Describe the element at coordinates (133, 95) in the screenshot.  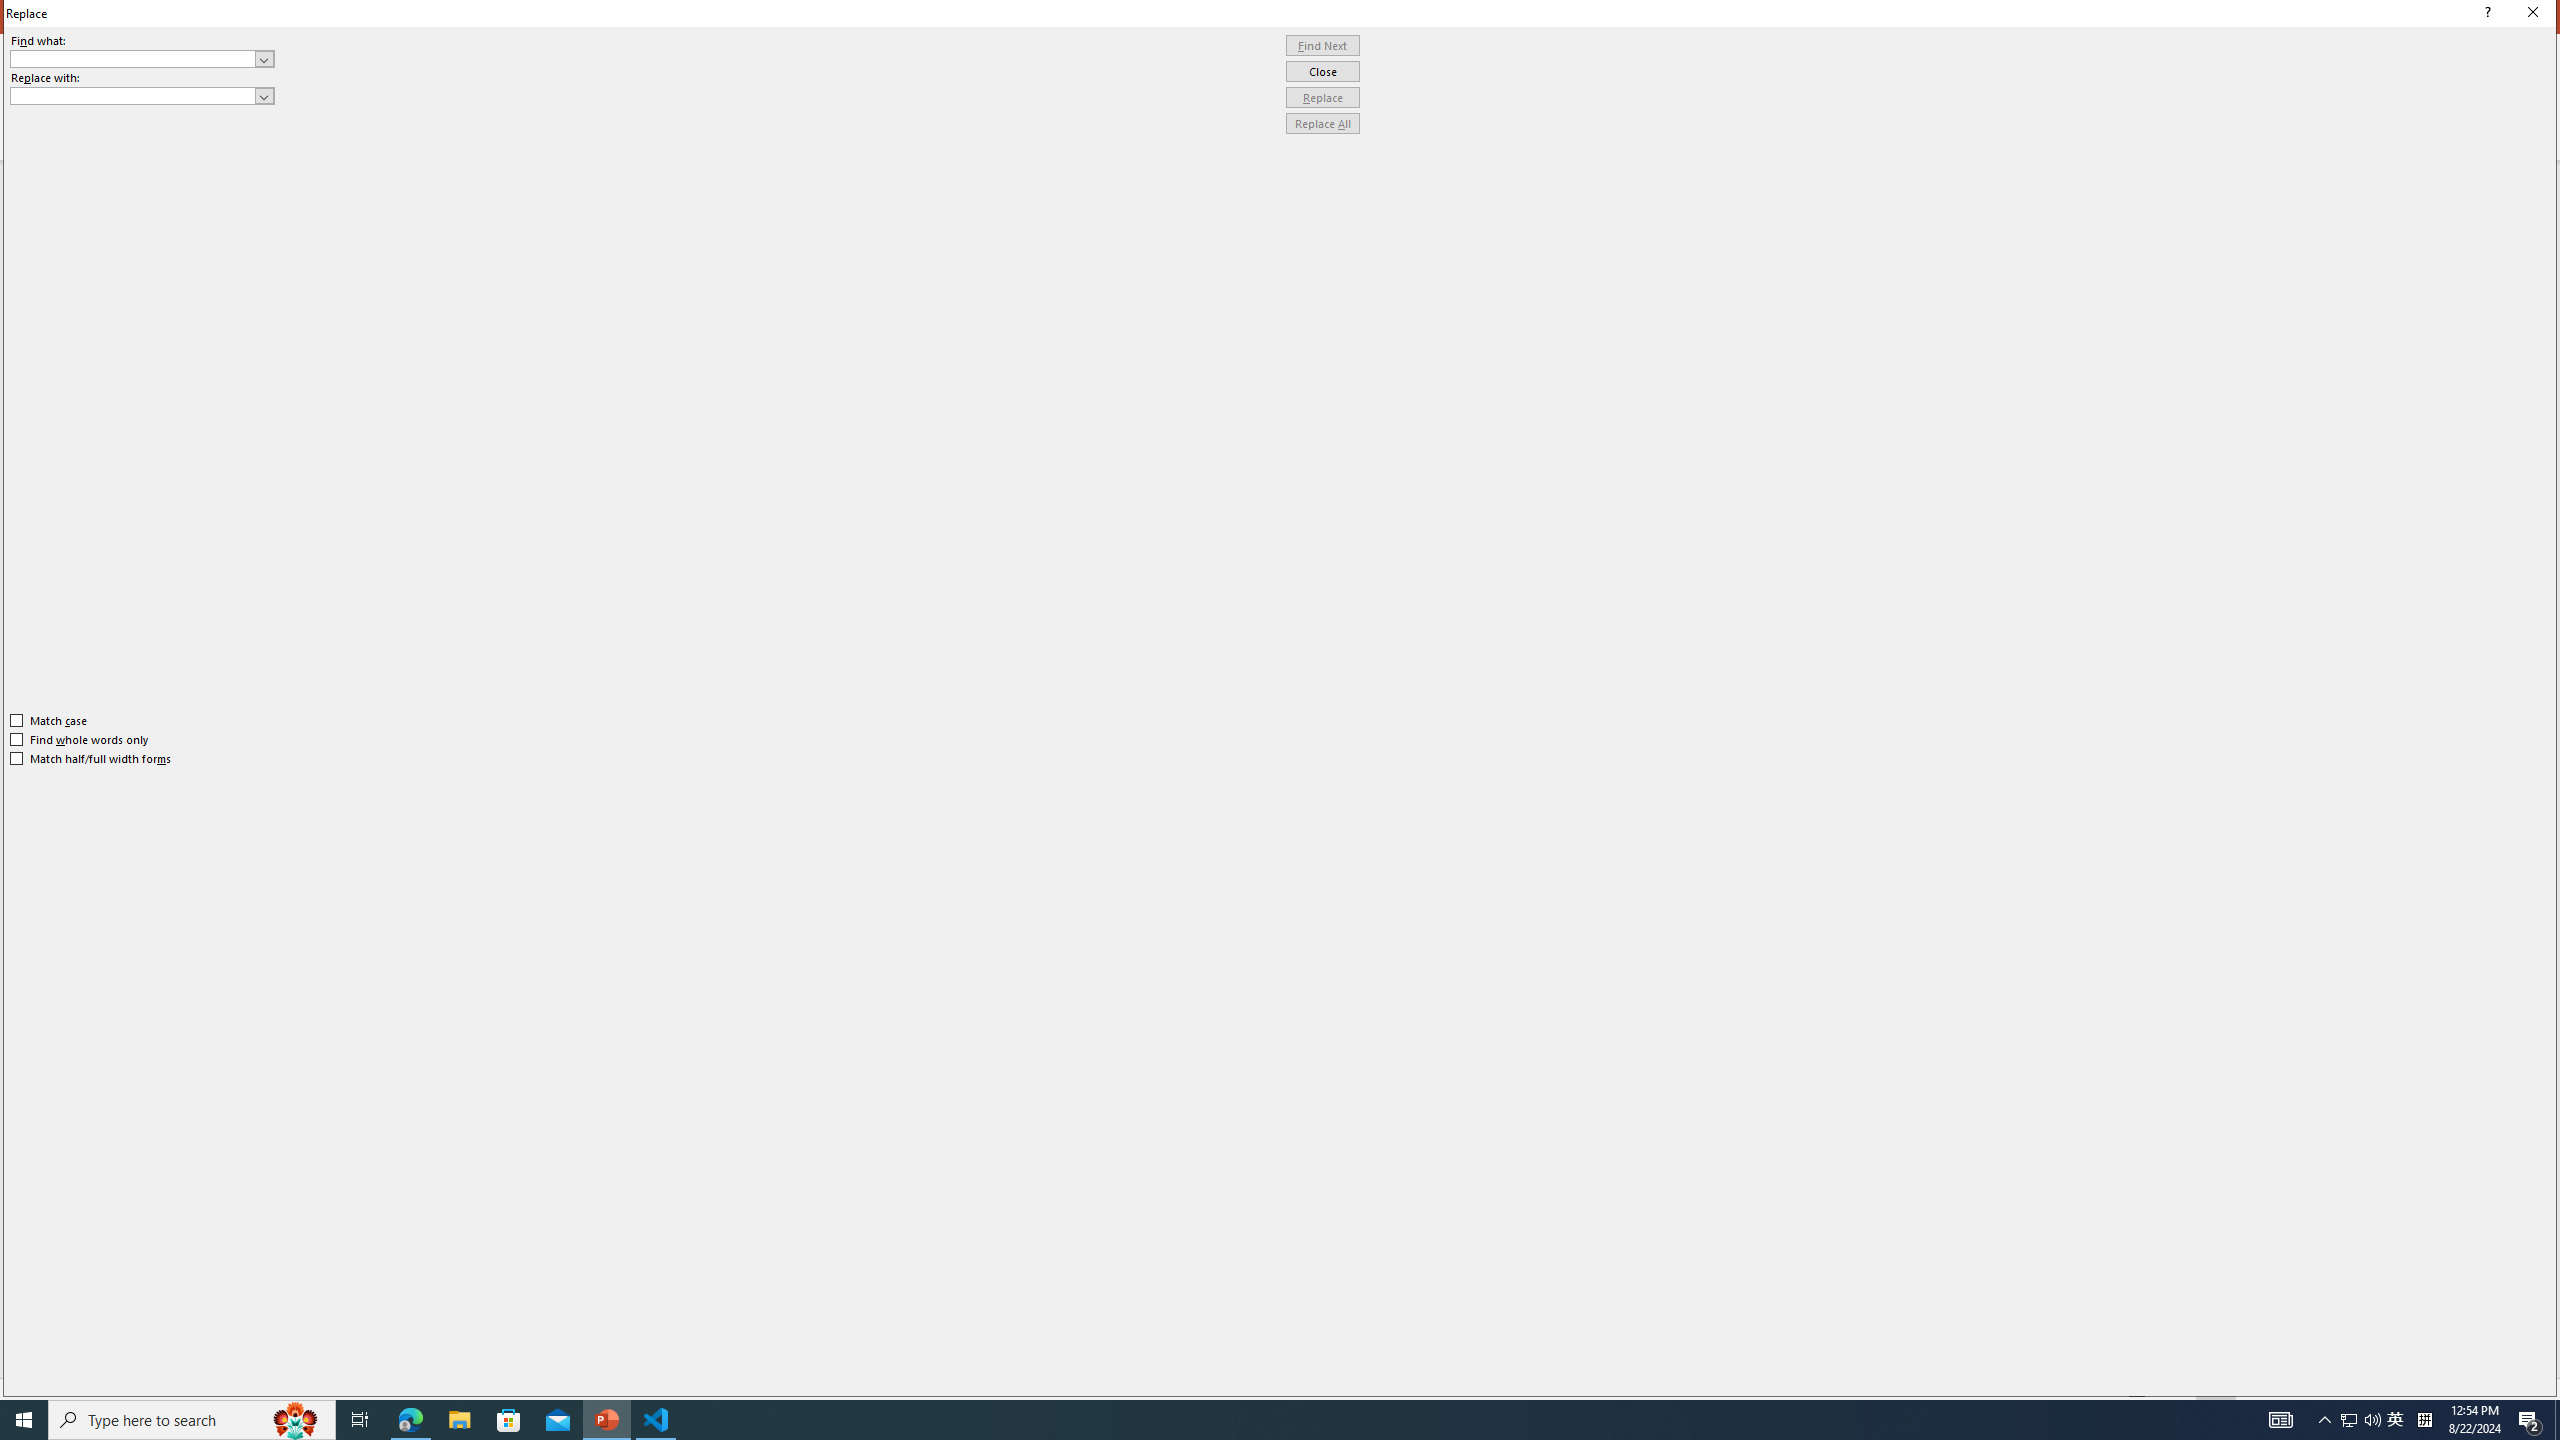
I see `Replace with` at that location.